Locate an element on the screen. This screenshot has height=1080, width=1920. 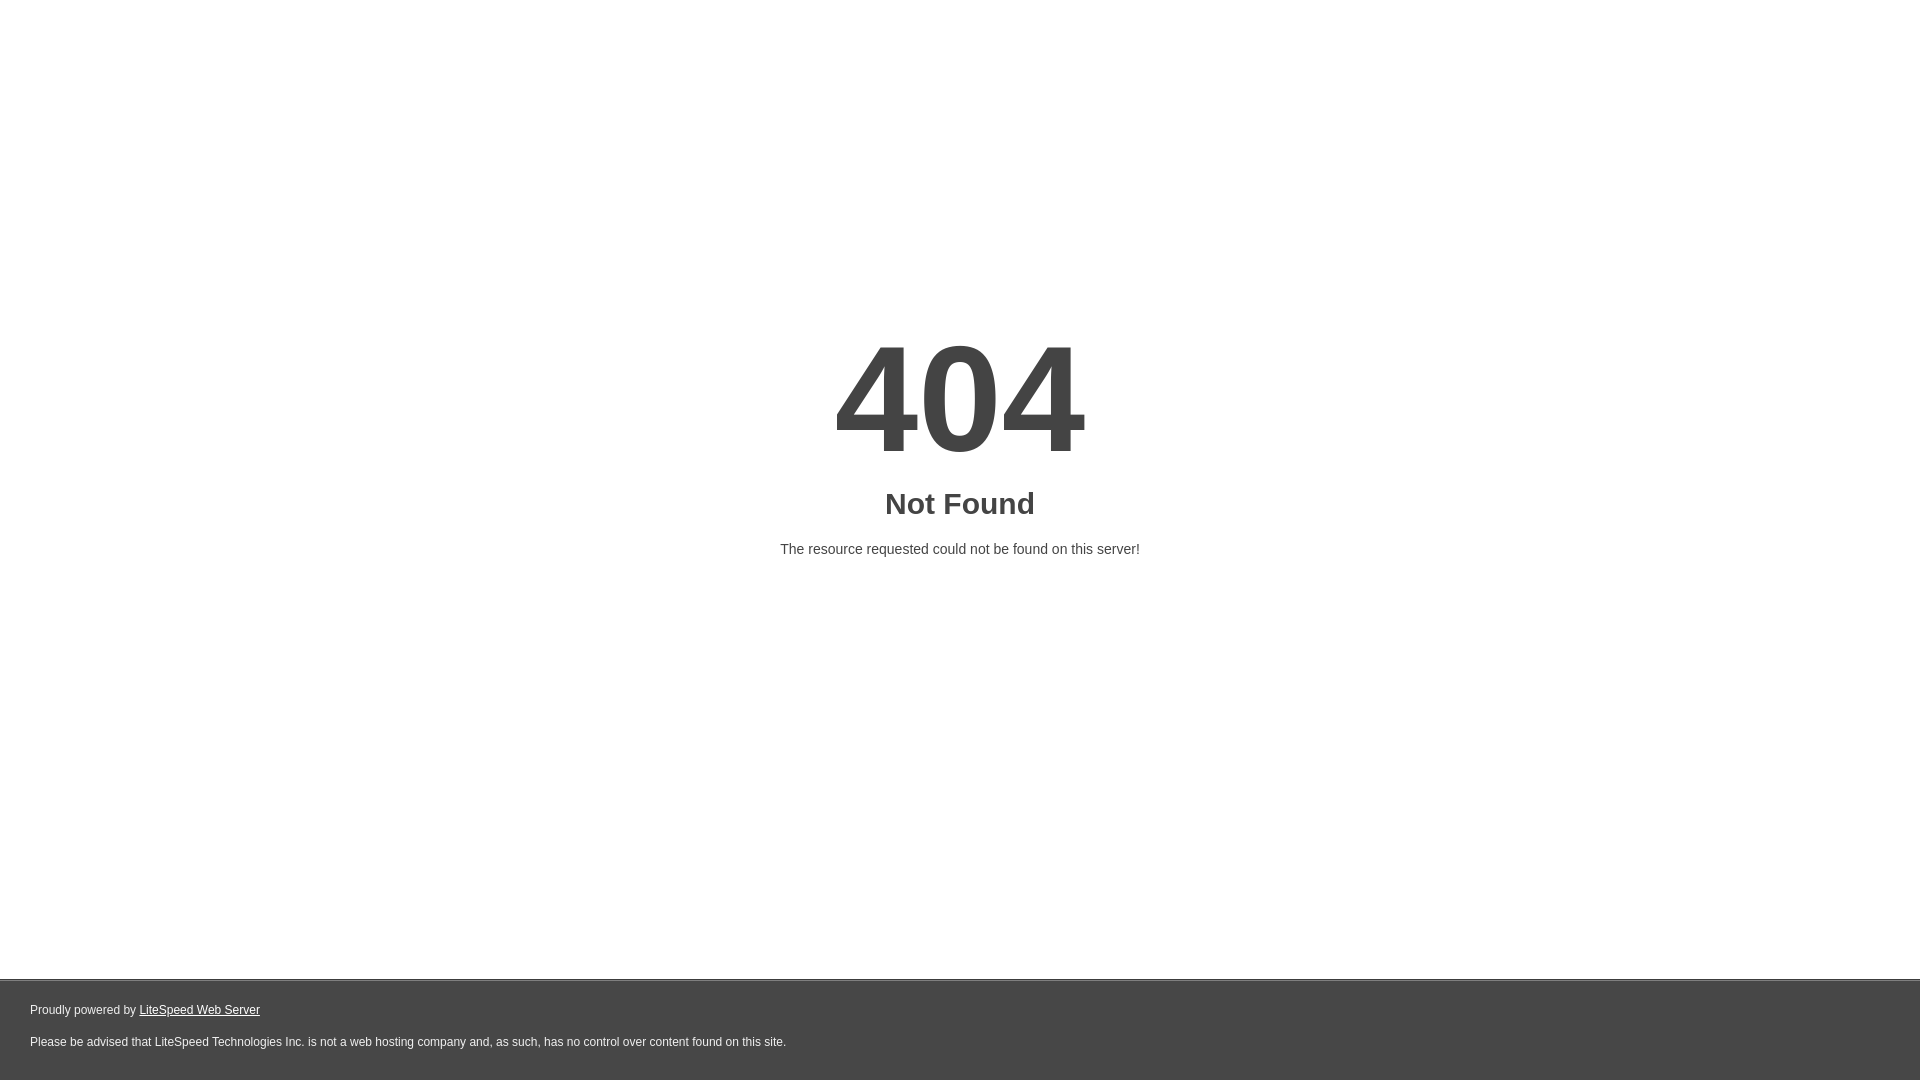
LiteSpeed Web Server is located at coordinates (200, 1010).